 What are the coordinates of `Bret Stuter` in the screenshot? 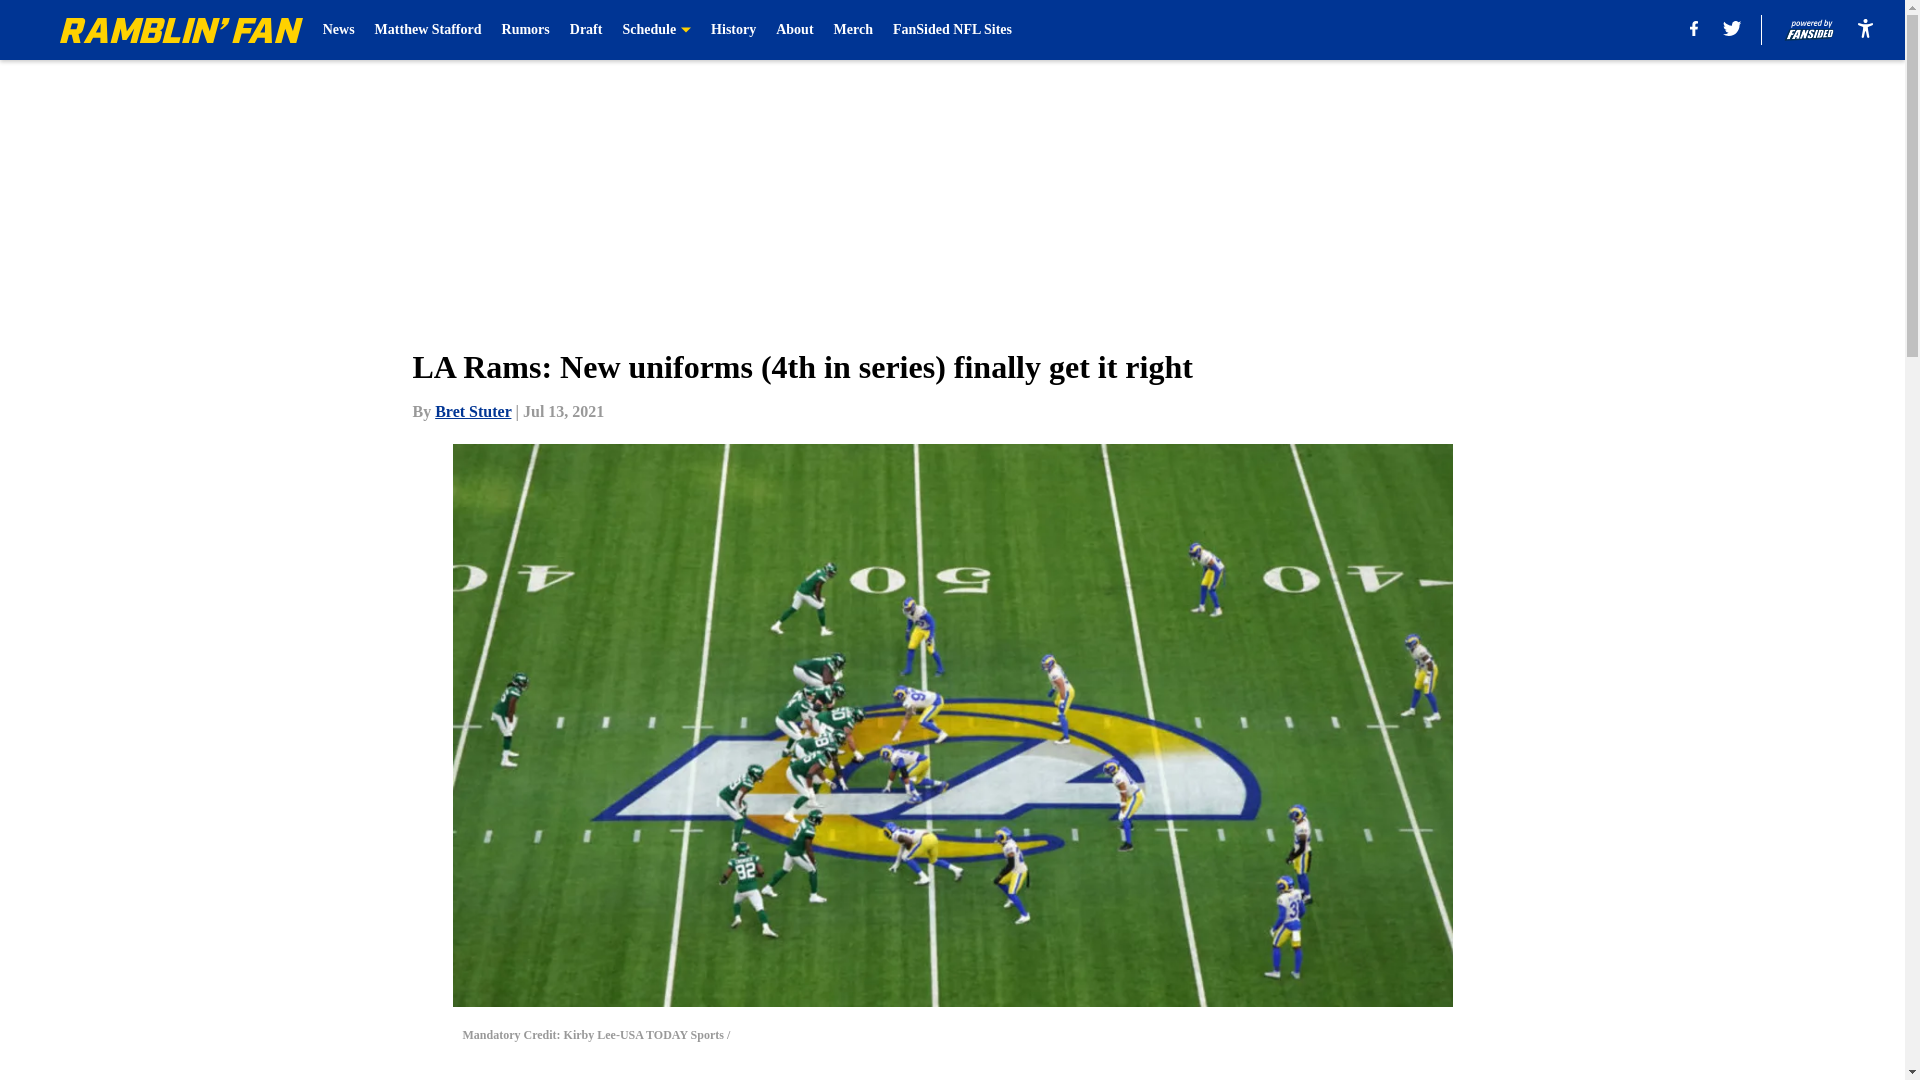 It's located at (472, 411).